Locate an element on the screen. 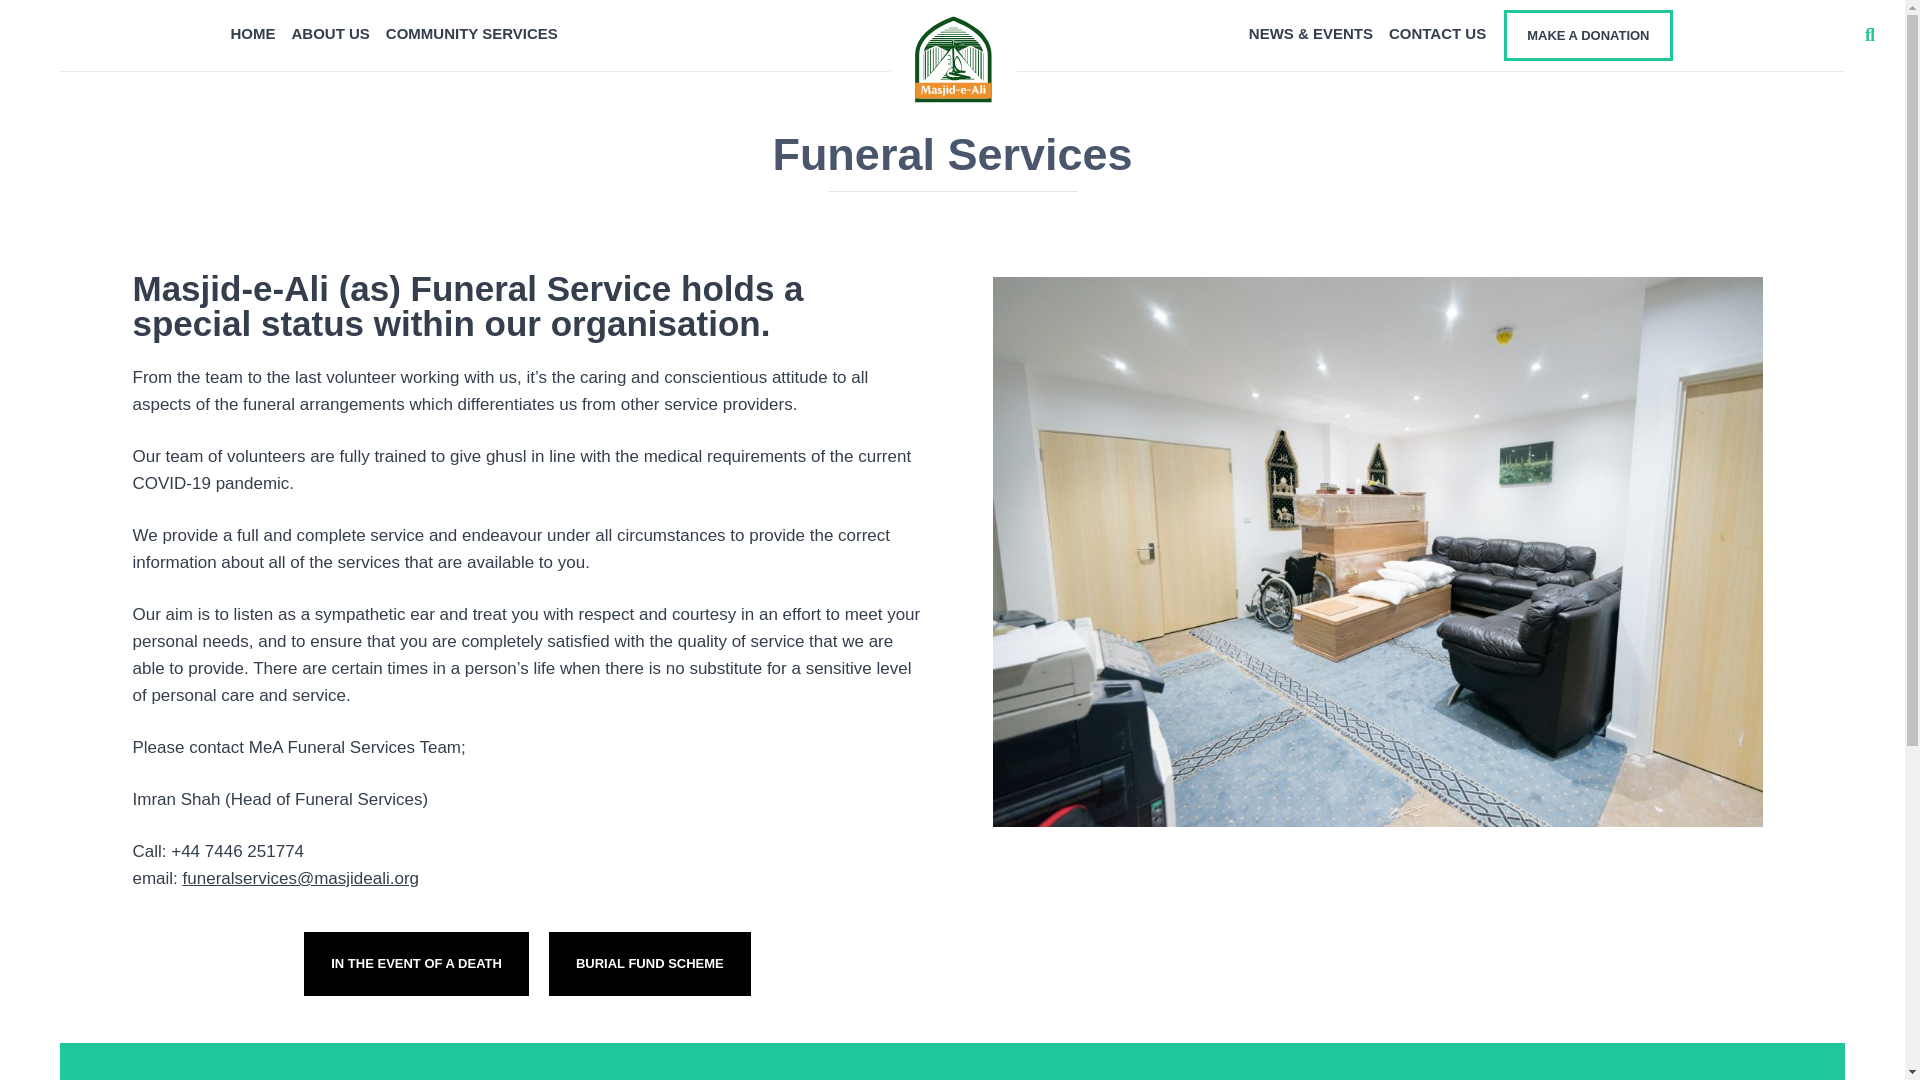  Burial Fund Scheme is located at coordinates (650, 964).